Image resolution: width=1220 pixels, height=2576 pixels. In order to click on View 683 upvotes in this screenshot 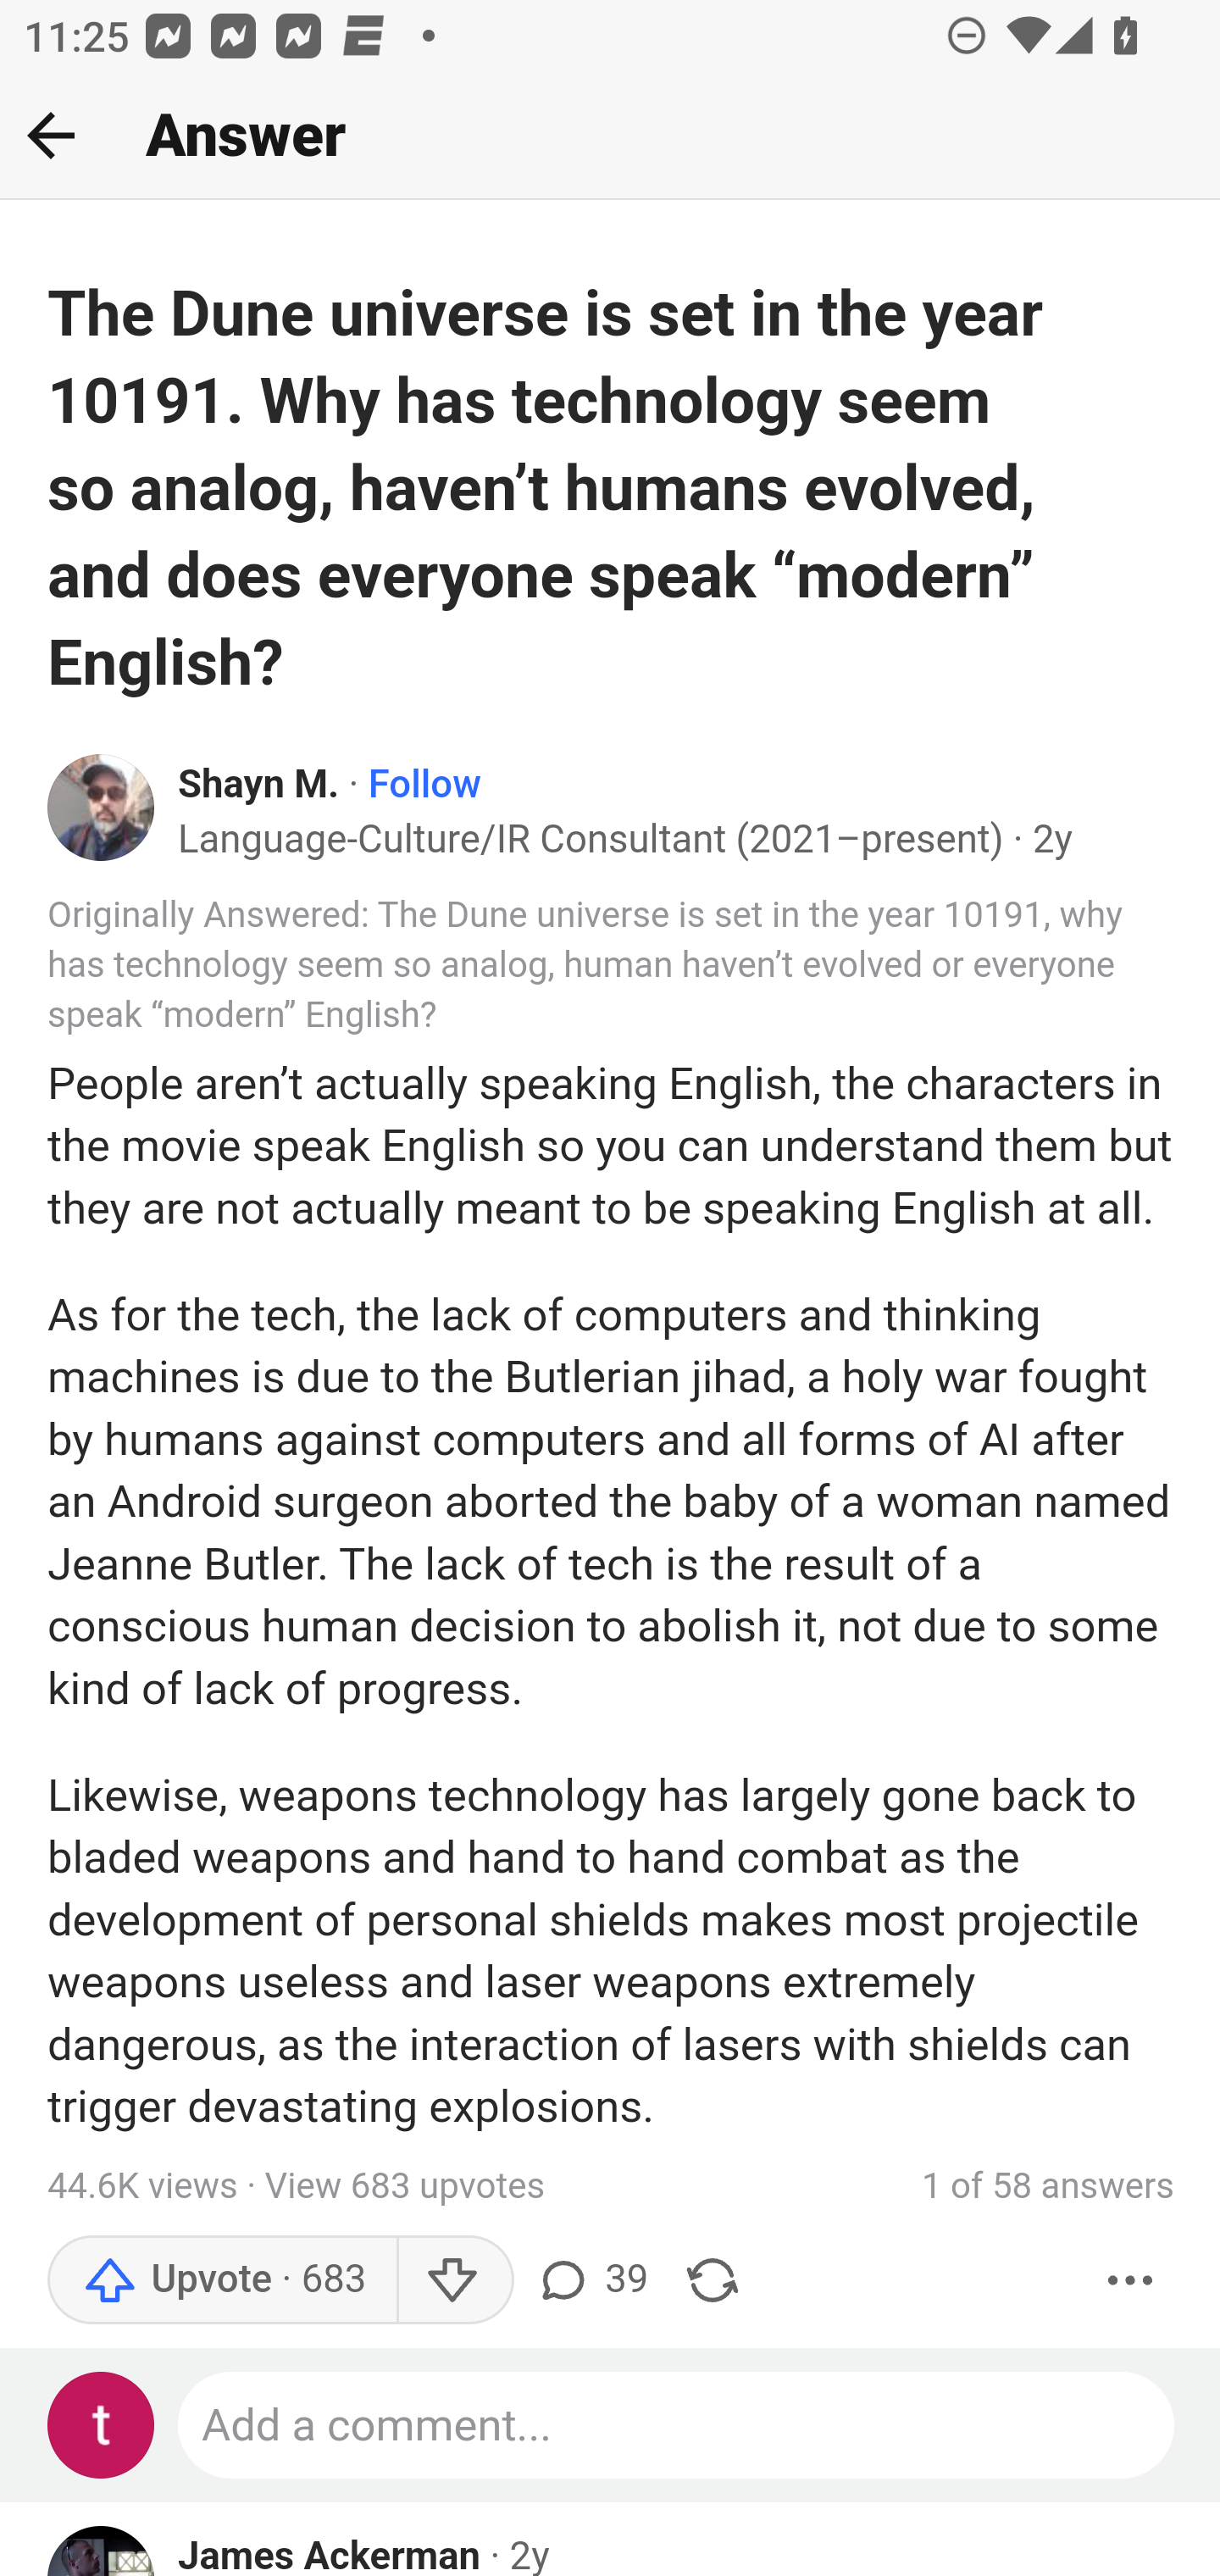, I will do `click(405, 2185)`.